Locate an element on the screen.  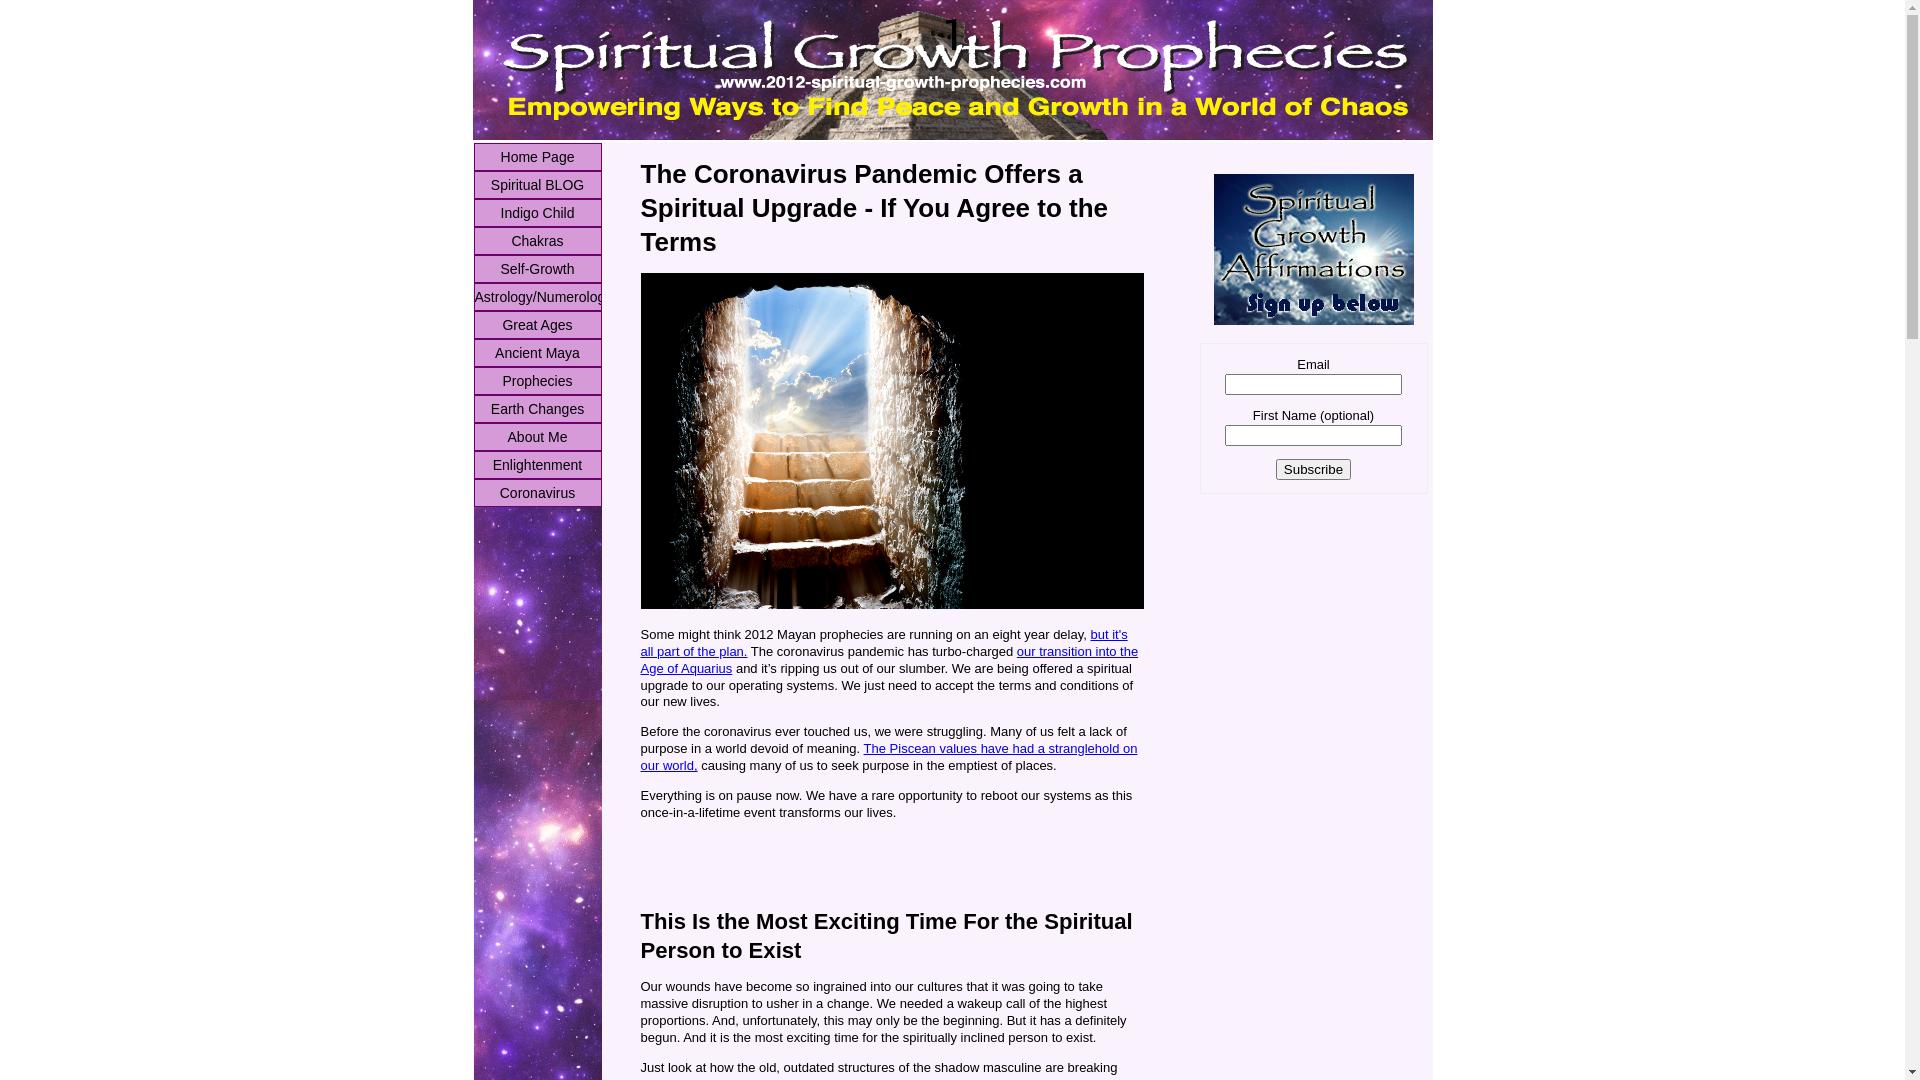
Ancient Maya is located at coordinates (538, 353).